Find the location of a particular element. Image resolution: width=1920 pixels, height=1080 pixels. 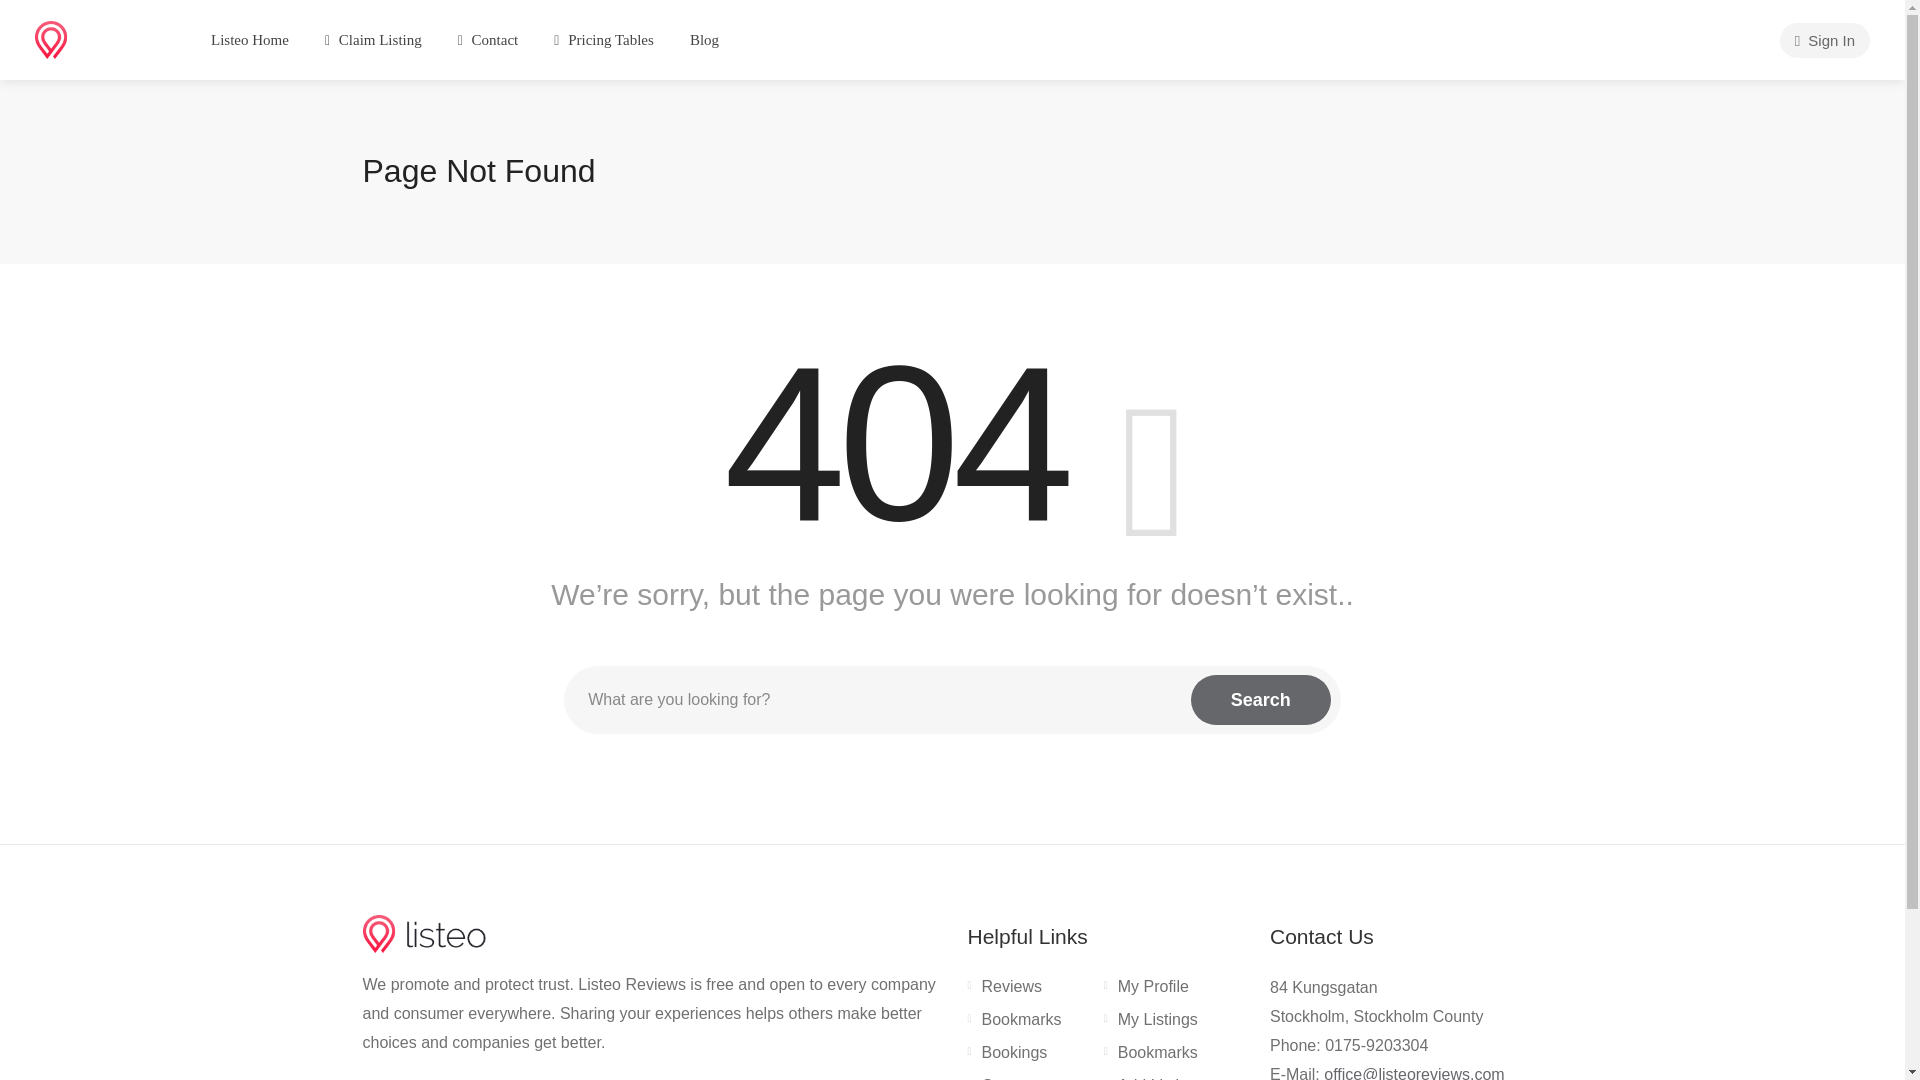

My Listings is located at coordinates (1151, 1023).